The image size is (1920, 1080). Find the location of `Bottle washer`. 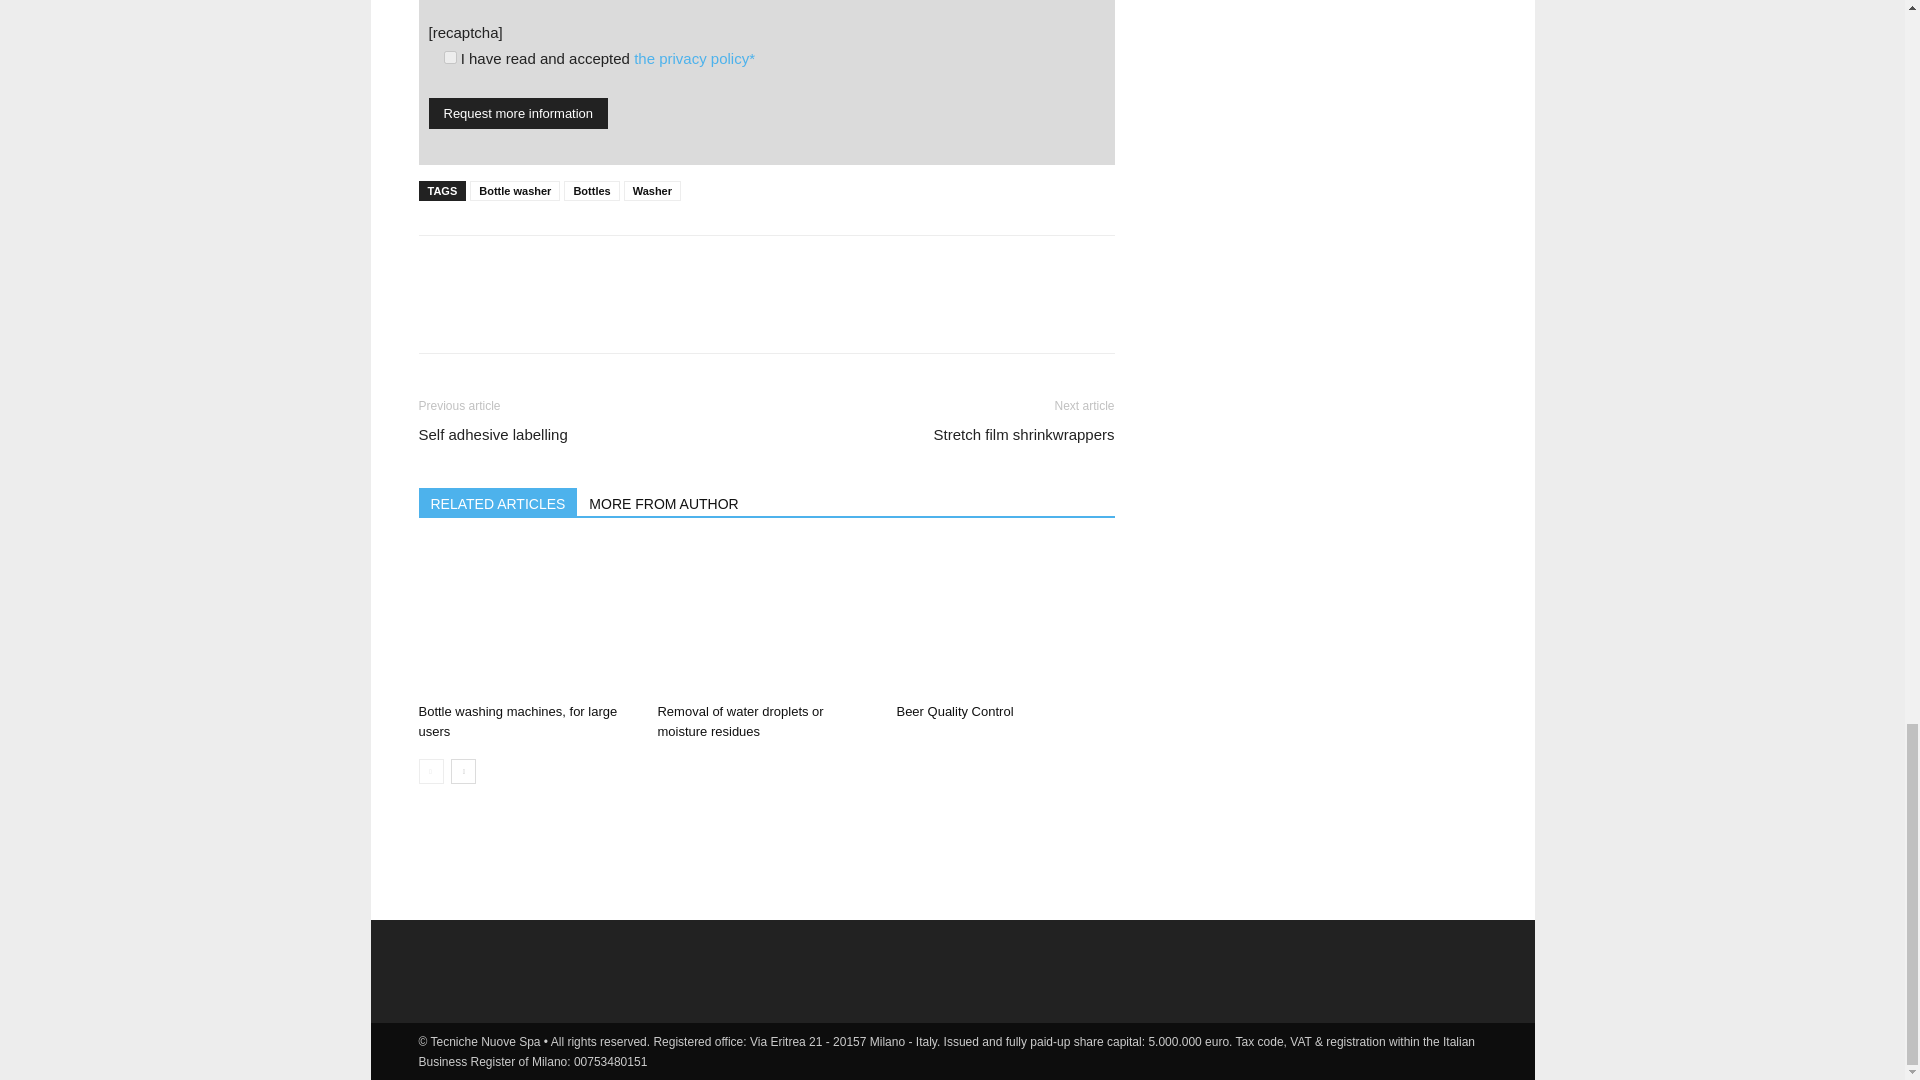

Bottle washer is located at coordinates (515, 190).